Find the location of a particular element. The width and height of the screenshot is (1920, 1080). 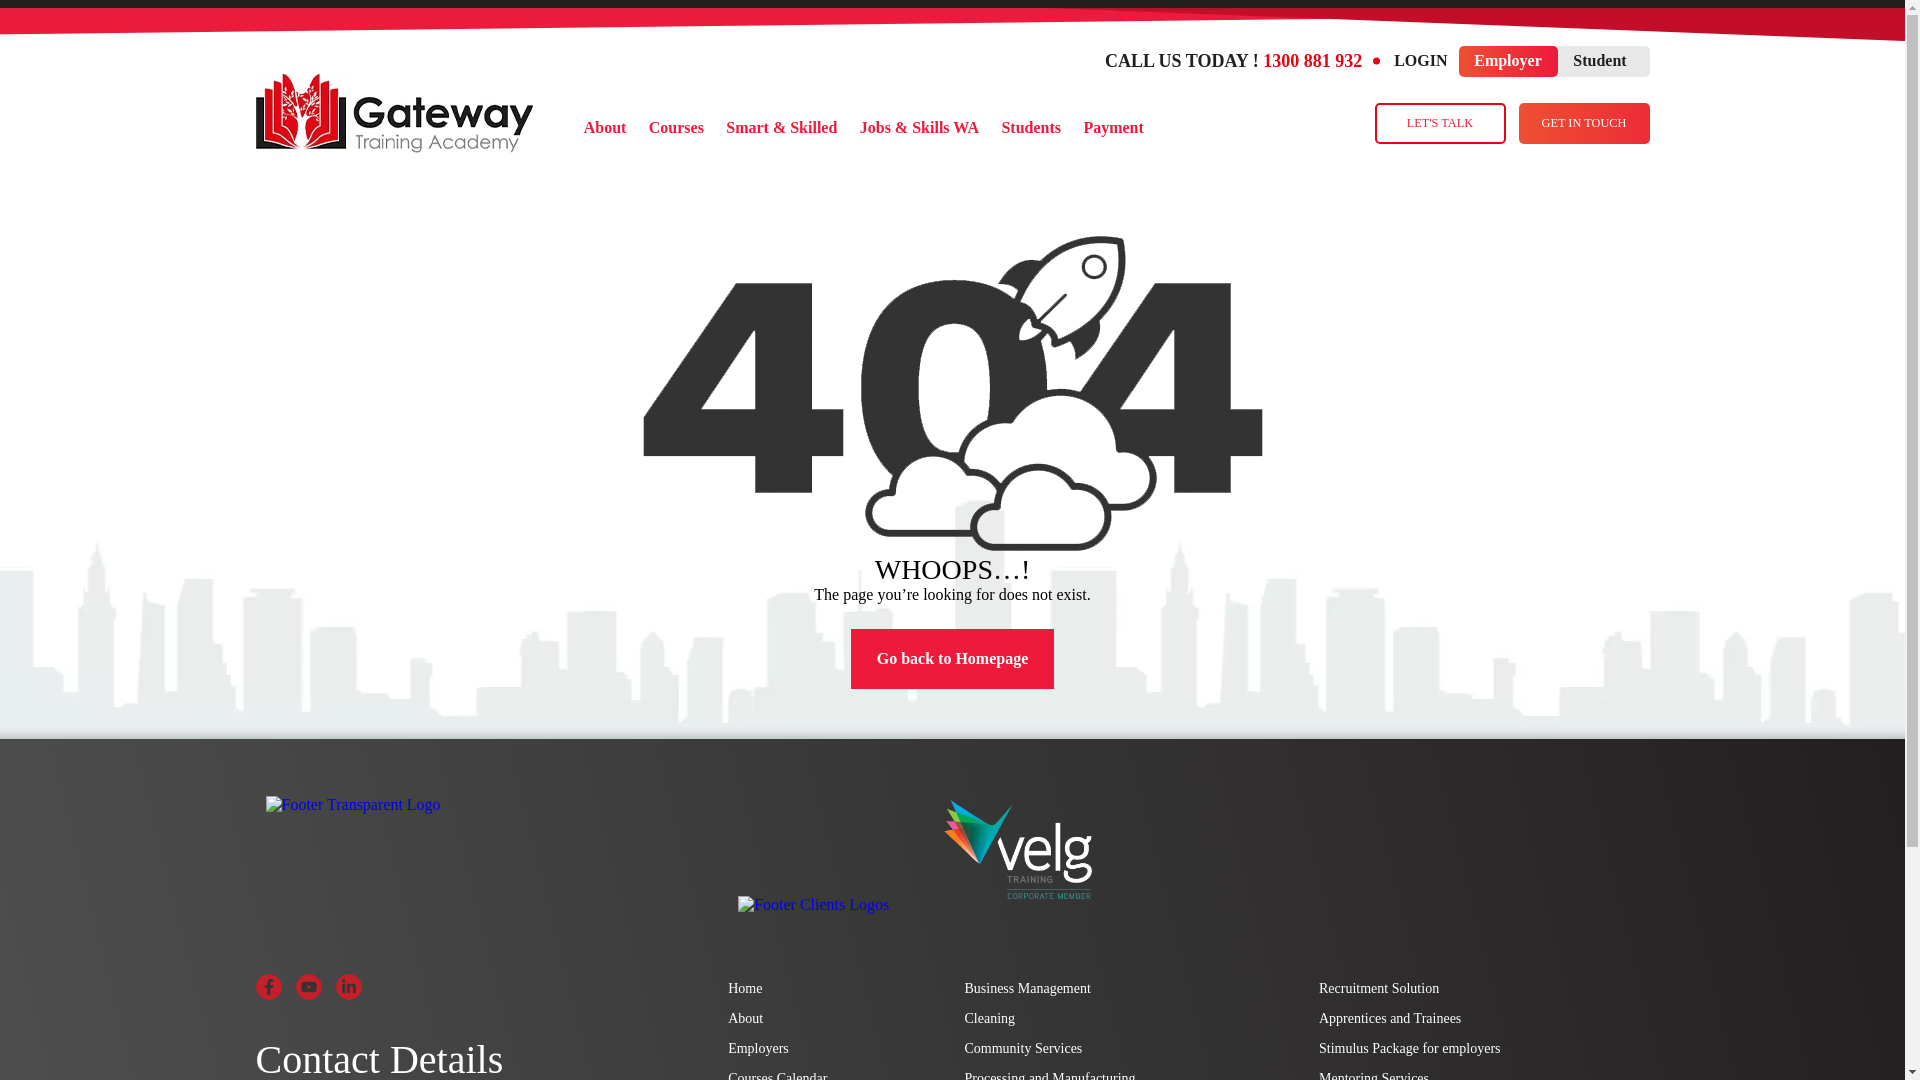

Recruitment Solution is located at coordinates (1379, 989).